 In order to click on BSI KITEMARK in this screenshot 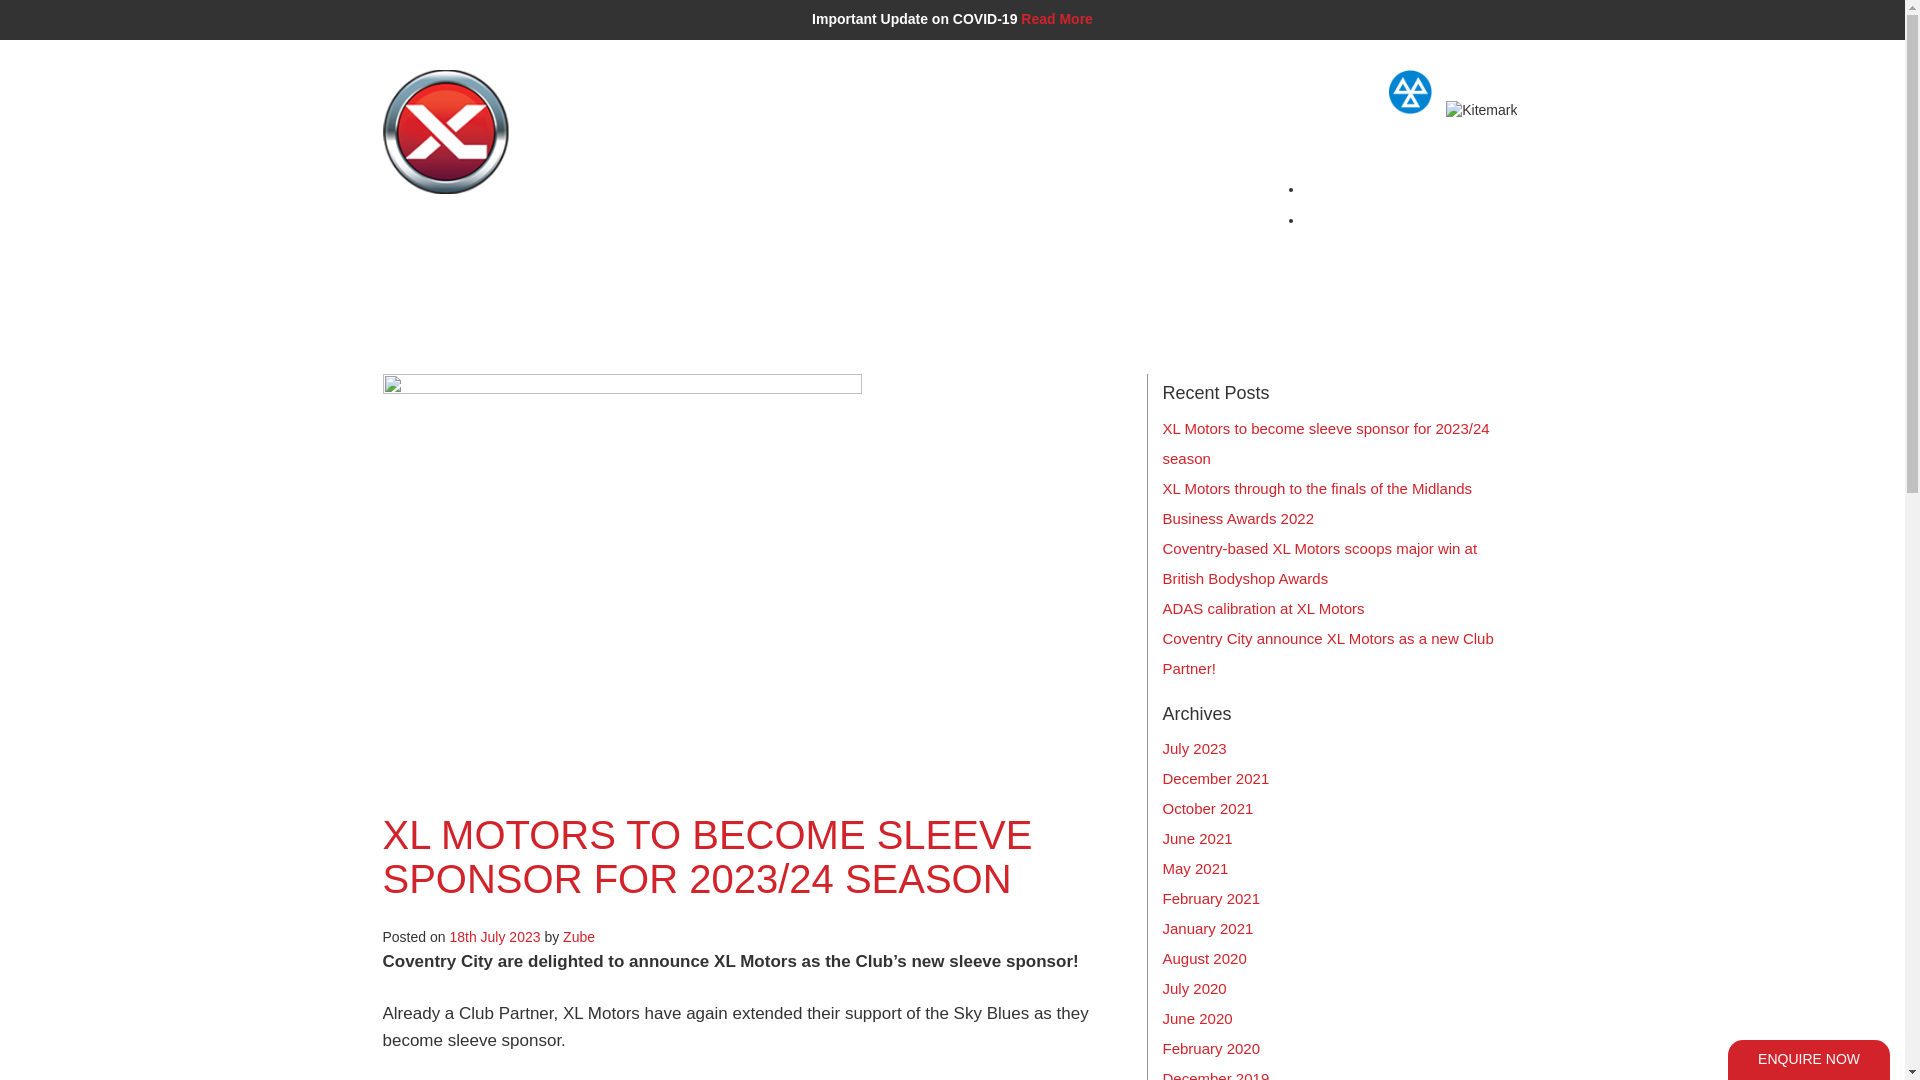, I will do `click(901, 280)`.